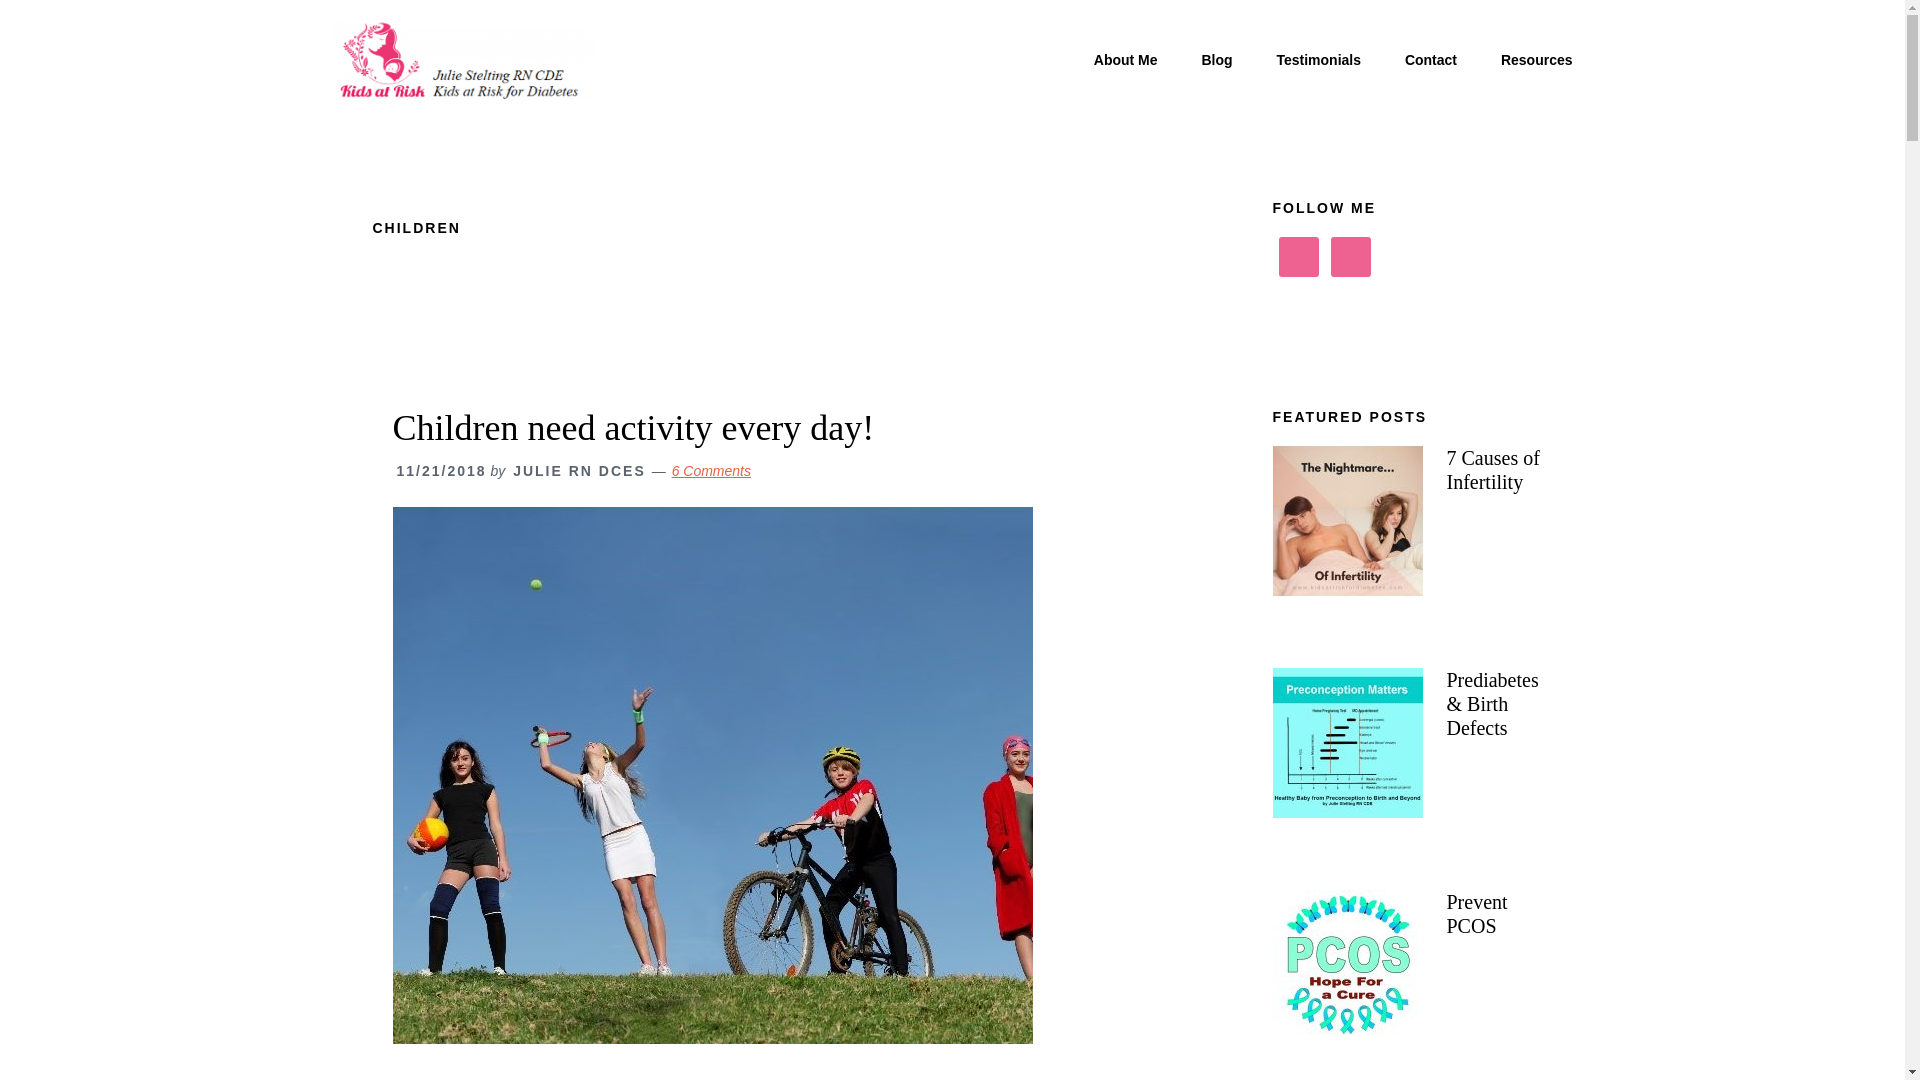  Describe the element at coordinates (632, 428) in the screenshot. I see `Children need activity every day!` at that location.